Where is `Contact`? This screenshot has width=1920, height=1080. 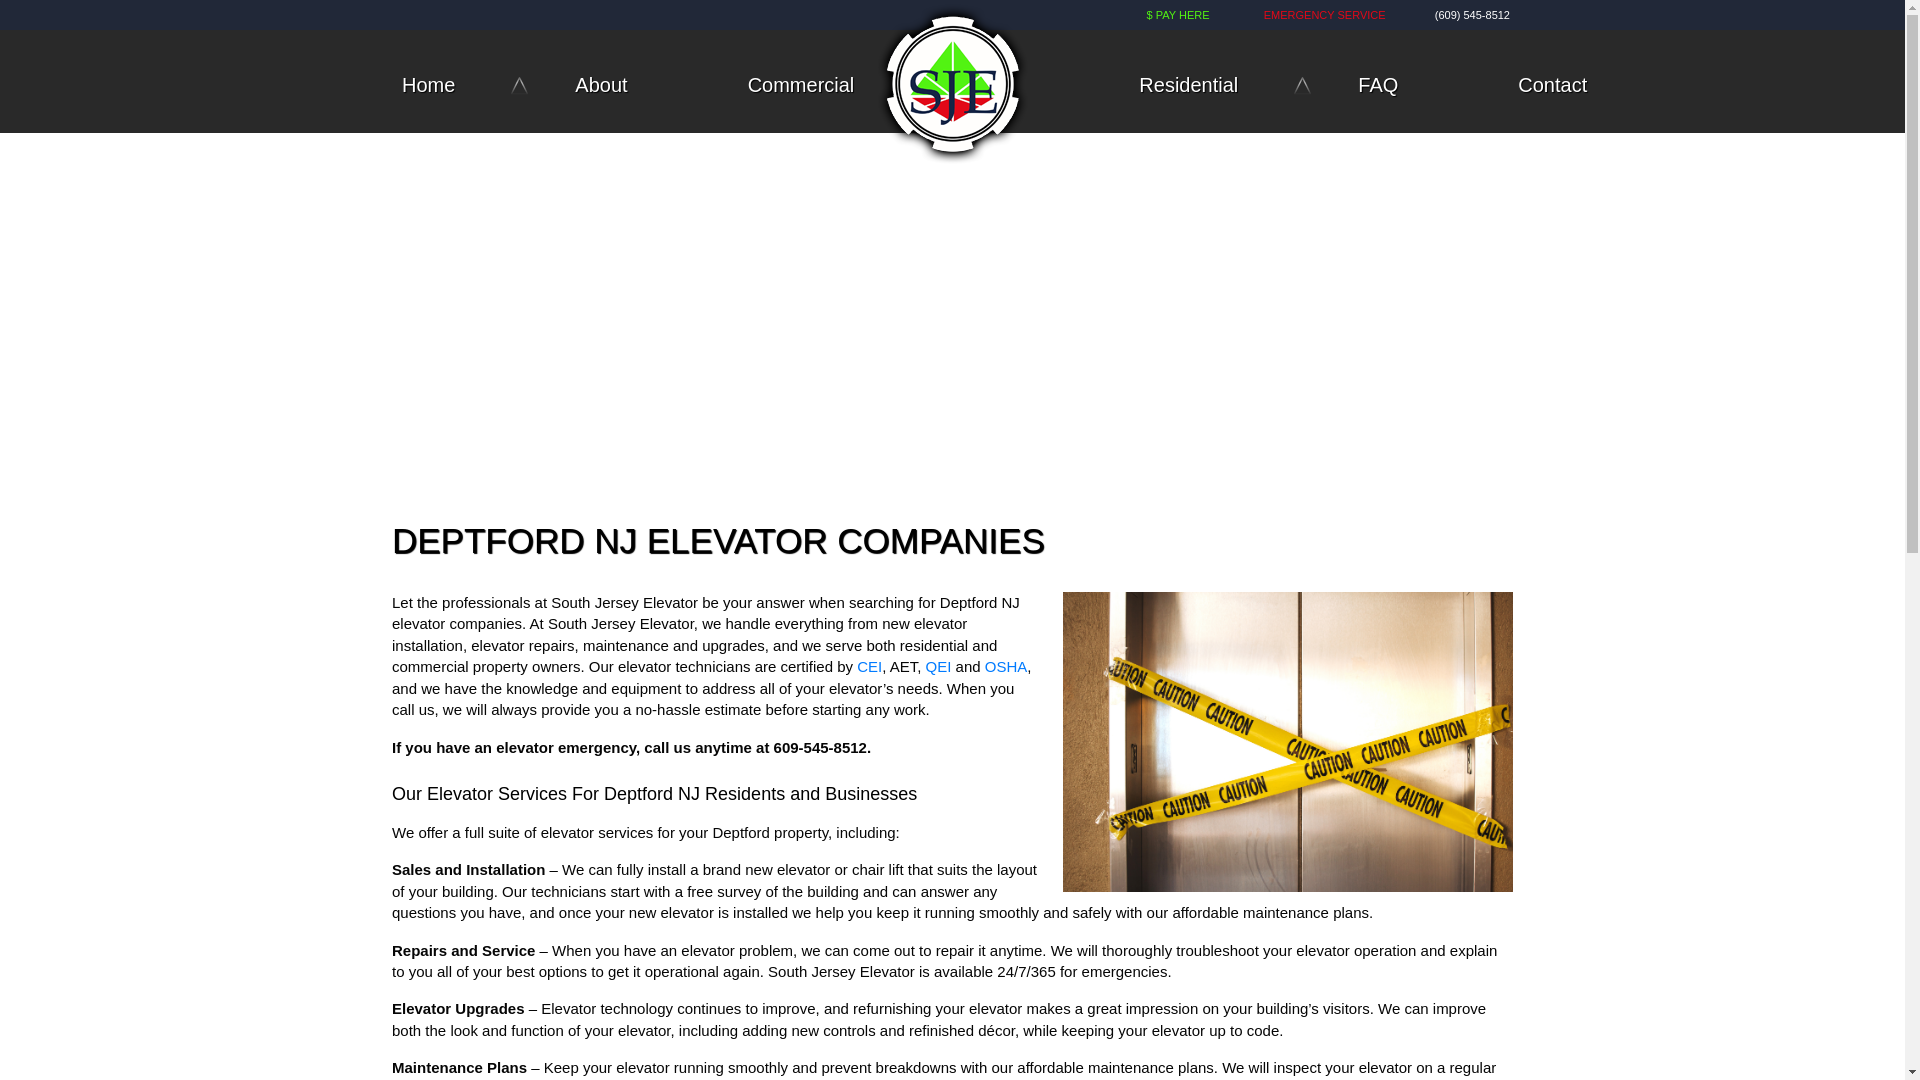 Contact is located at coordinates (1547, 86).